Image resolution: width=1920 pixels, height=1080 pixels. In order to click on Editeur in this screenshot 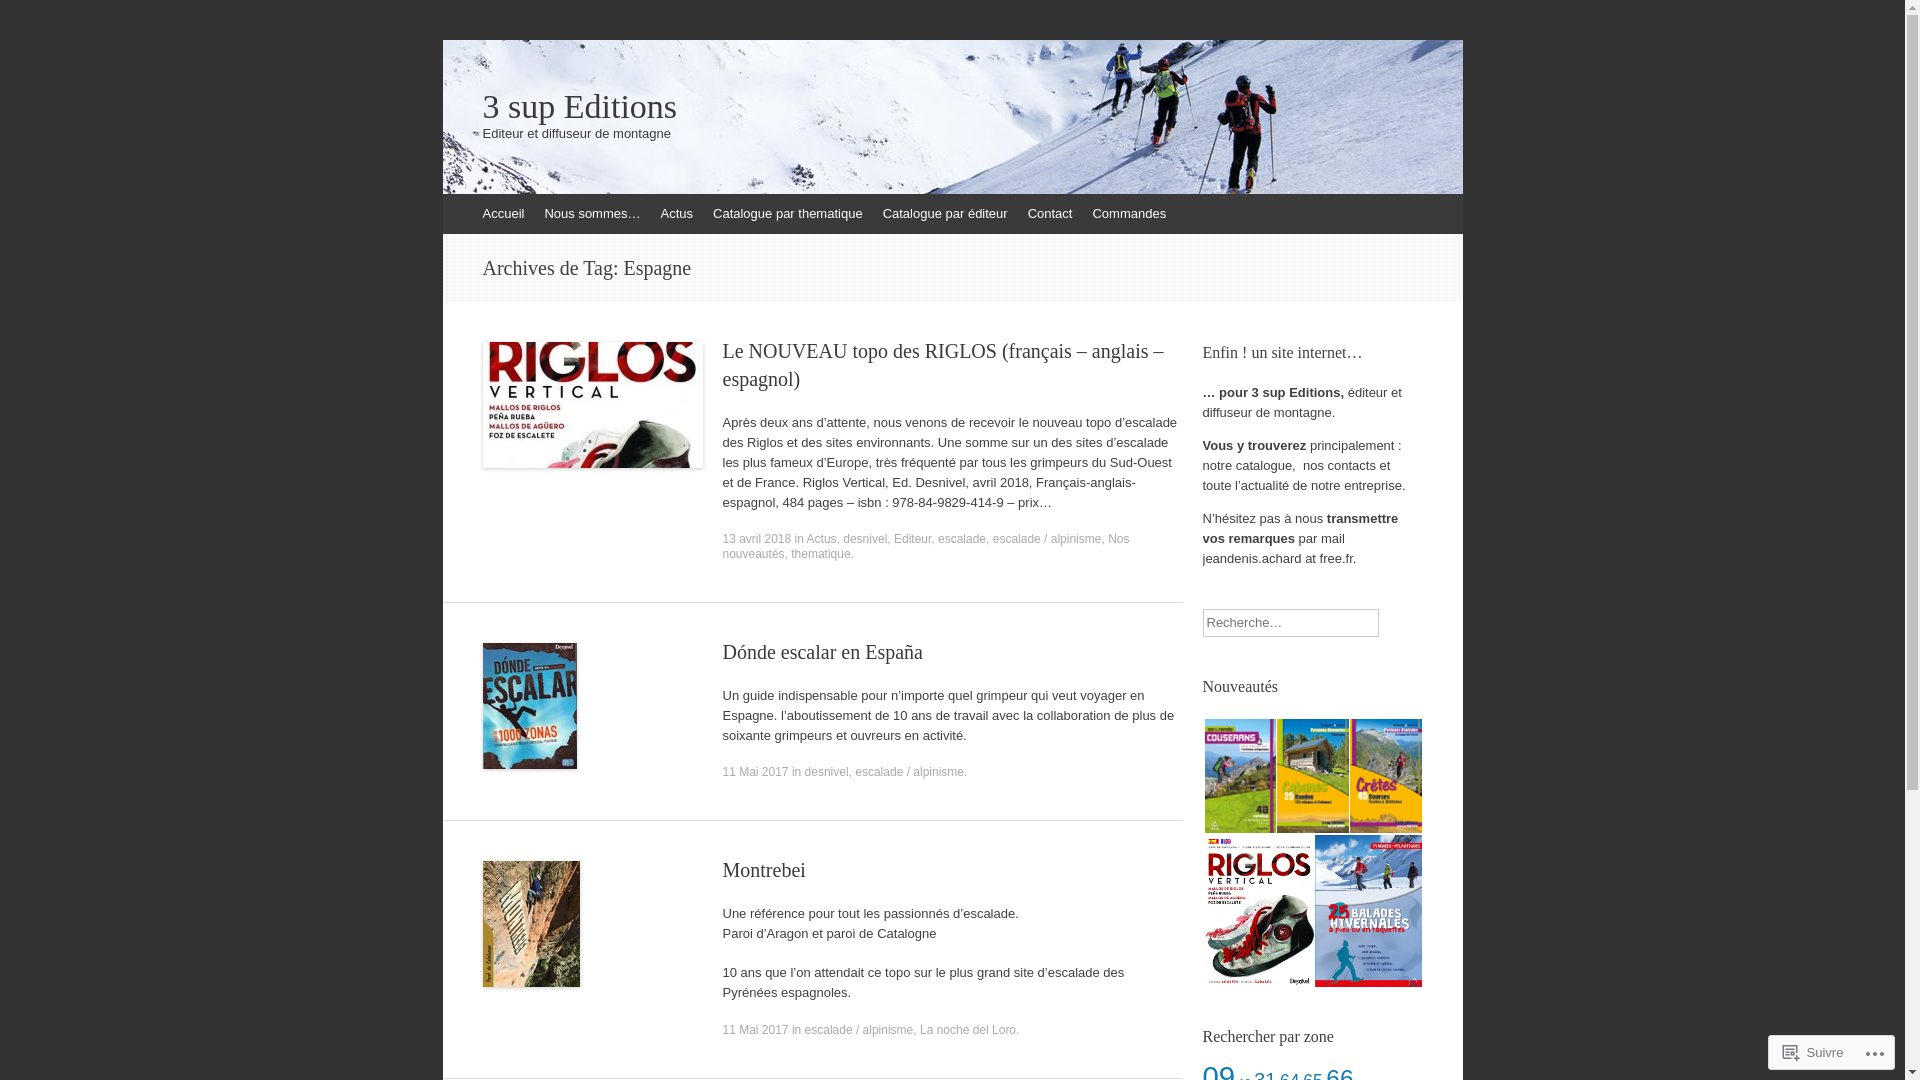, I will do `click(912, 539)`.